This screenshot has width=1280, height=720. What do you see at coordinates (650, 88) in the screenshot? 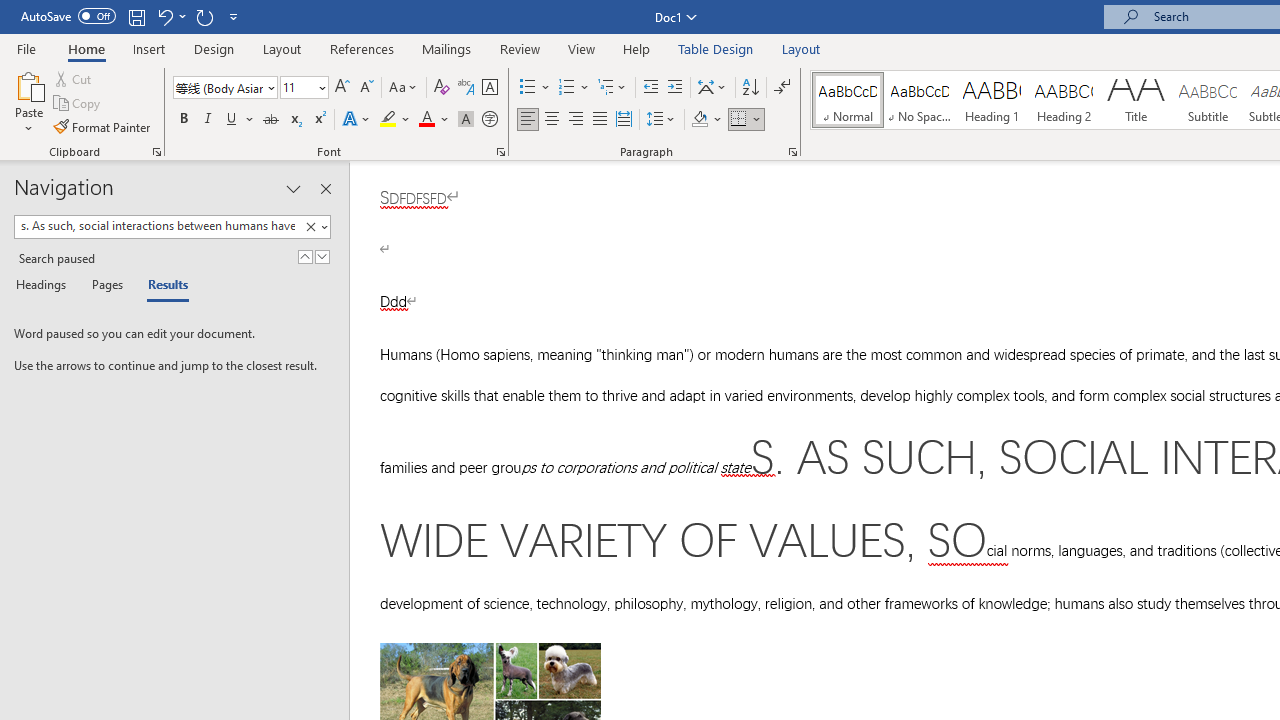
I see `Decrease Indent` at bounding box center [650, 88].